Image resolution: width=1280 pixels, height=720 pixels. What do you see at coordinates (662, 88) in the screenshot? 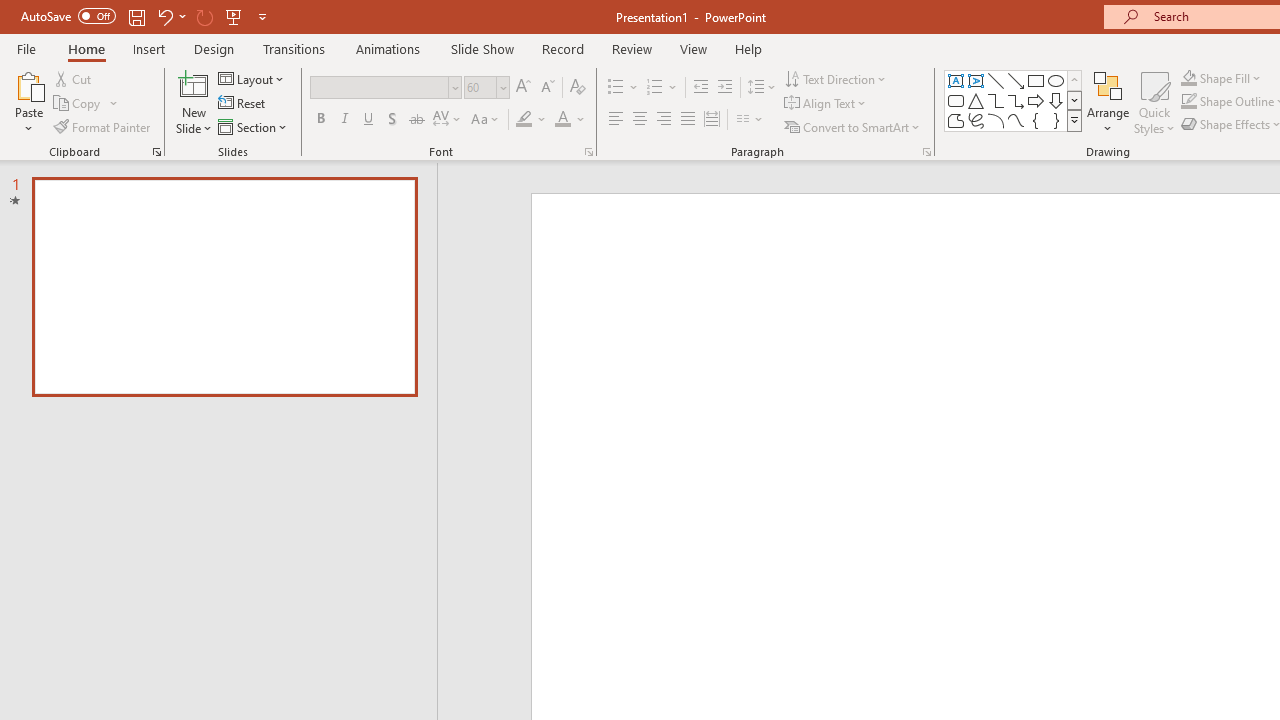
I see `Numbering` at bounding box center [662, 88].